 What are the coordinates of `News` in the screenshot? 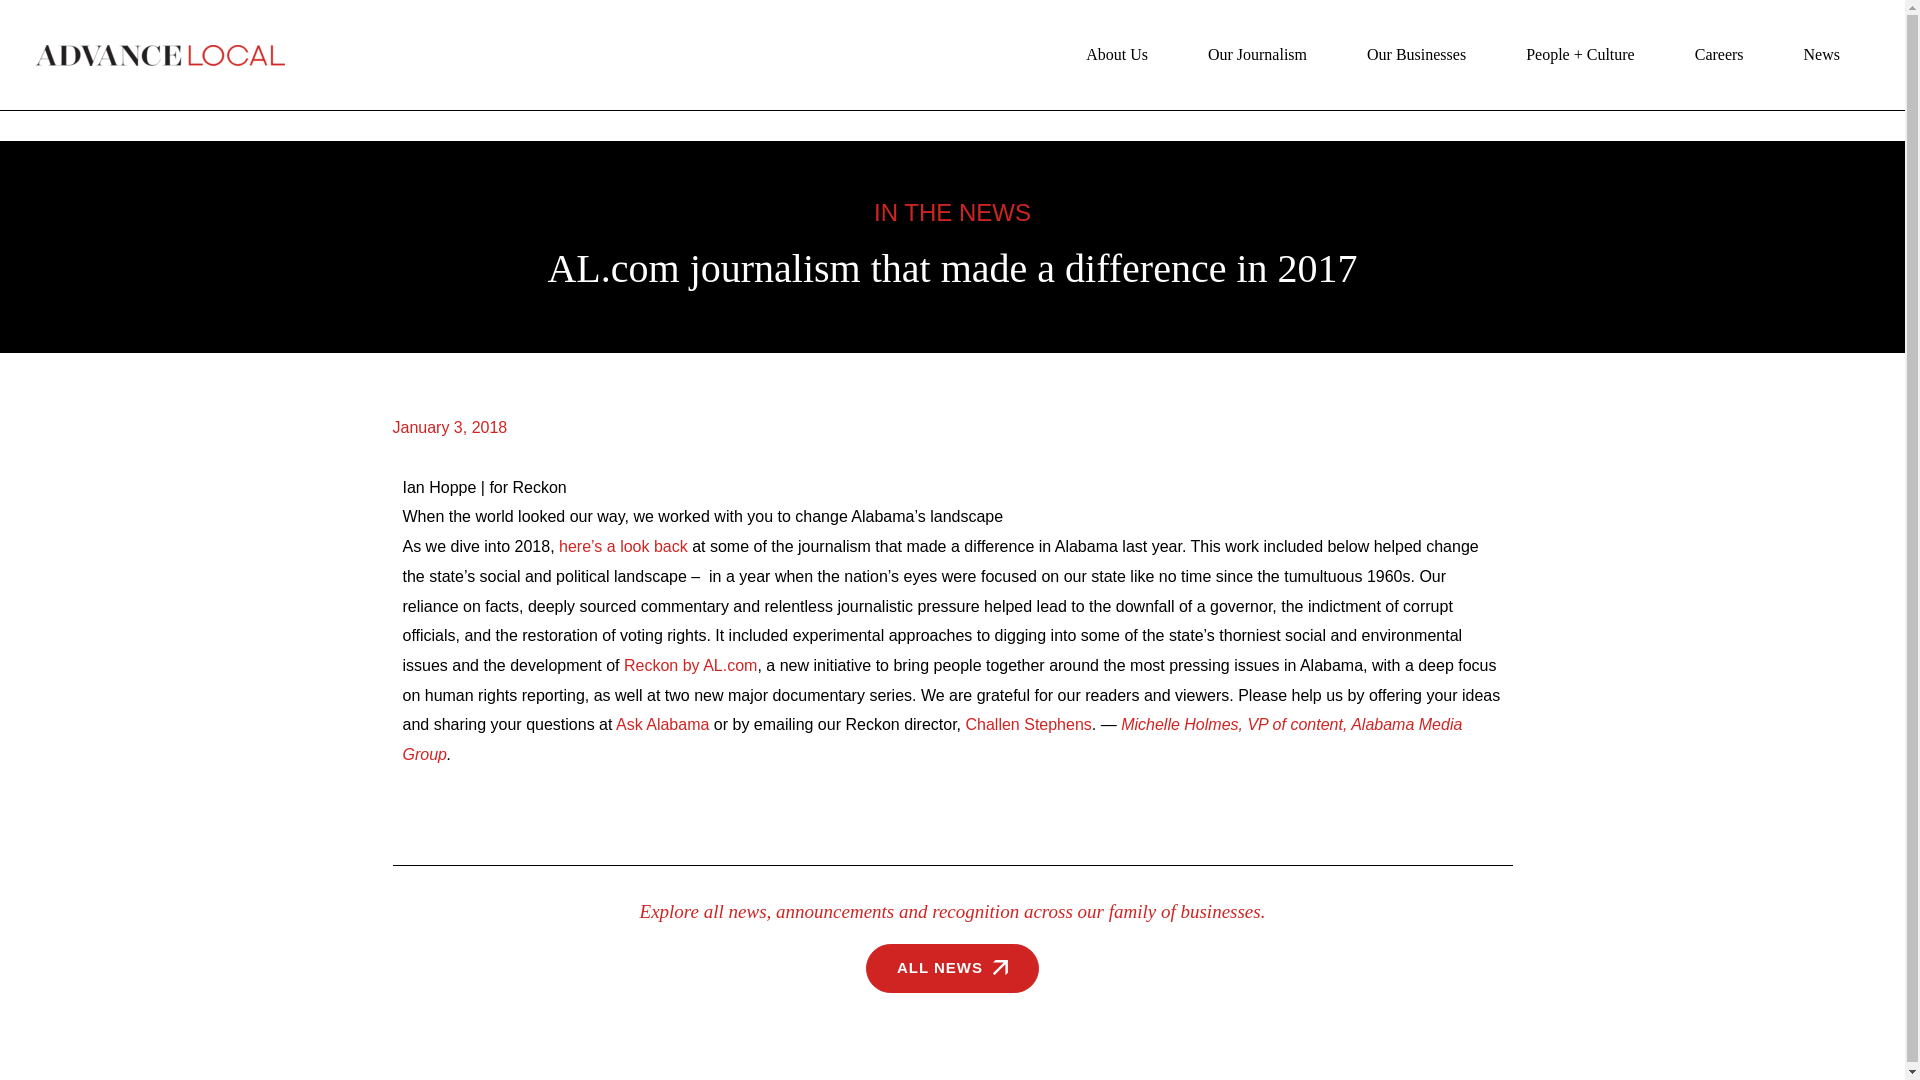 It's located at (1822, 54).